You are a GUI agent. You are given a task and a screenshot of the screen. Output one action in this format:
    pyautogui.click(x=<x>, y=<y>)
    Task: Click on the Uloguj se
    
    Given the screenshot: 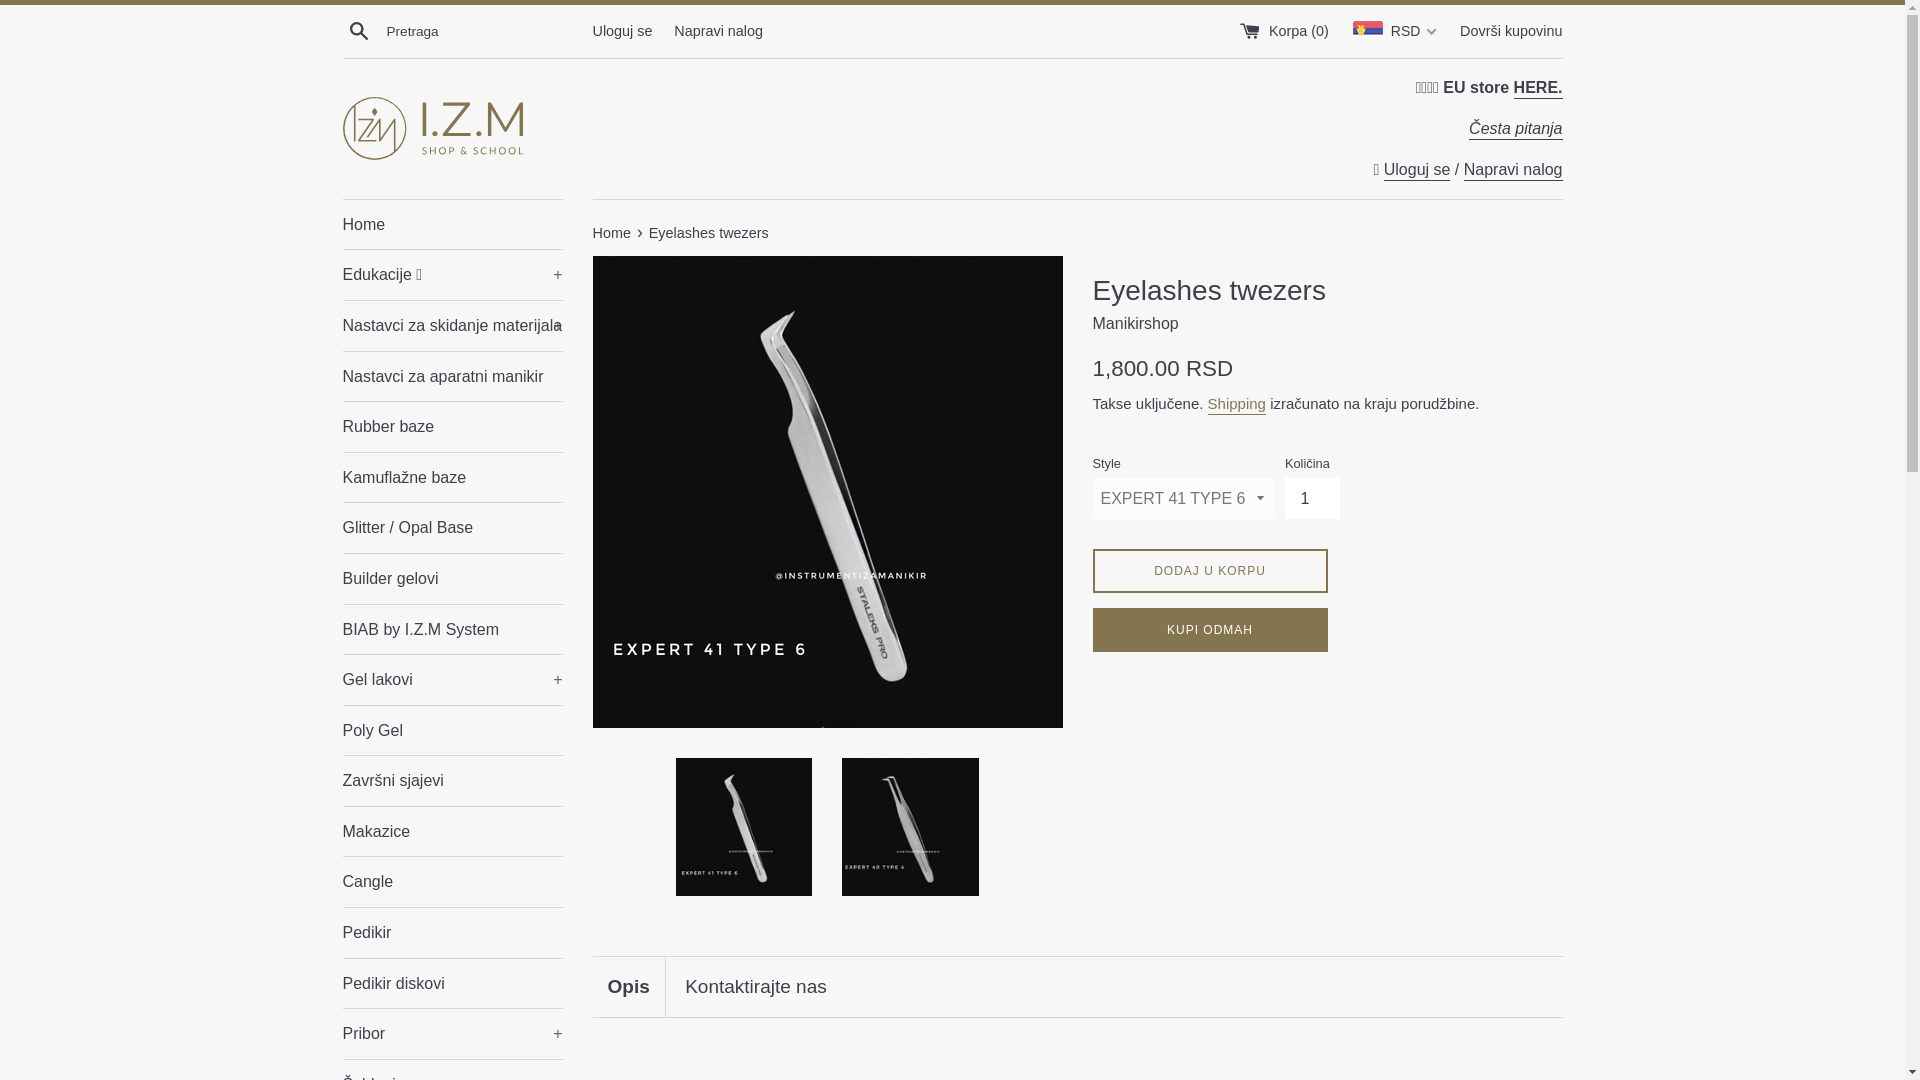 What is the action you would take?
    pyautogui.click(x=622, y=29)
    